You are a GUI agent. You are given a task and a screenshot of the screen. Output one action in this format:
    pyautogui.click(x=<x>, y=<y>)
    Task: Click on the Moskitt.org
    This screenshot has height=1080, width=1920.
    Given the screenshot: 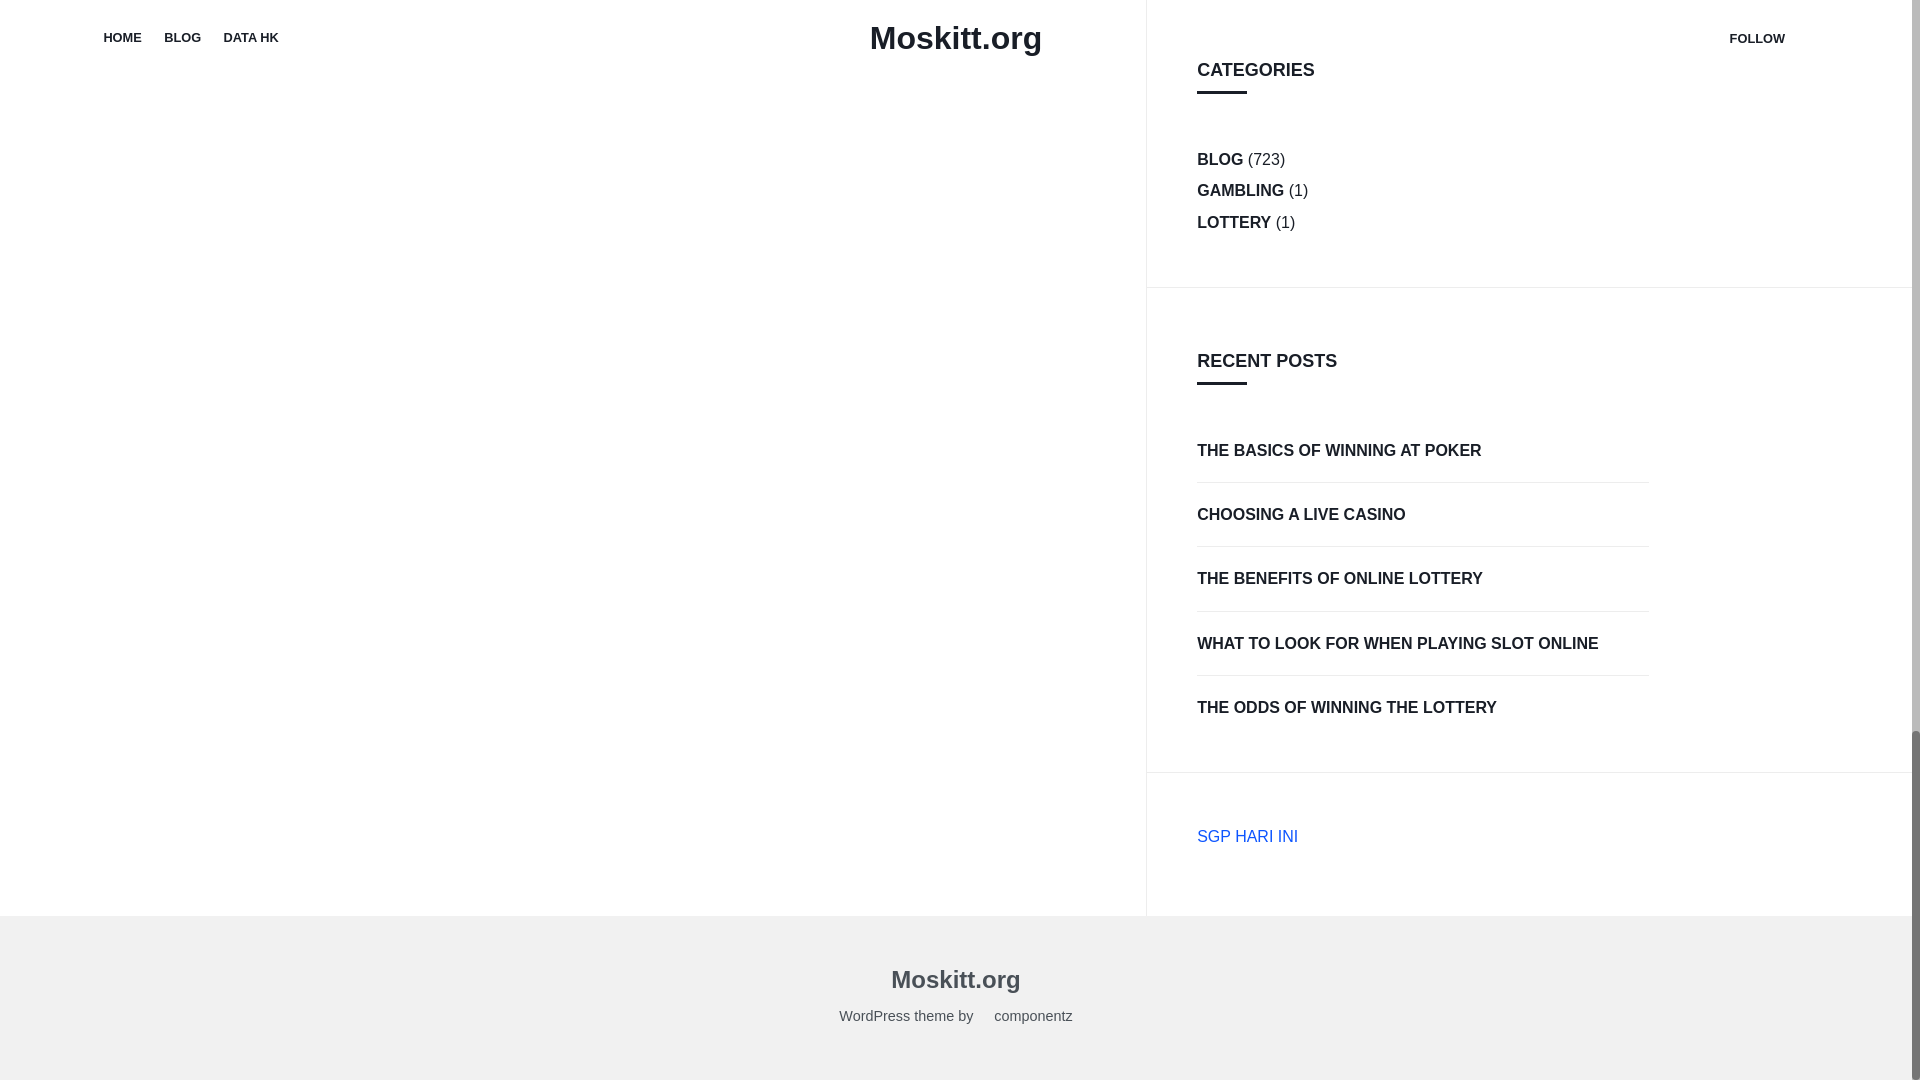 What is the action you would take?
    pyautogui.click(x=954, y=982)
    